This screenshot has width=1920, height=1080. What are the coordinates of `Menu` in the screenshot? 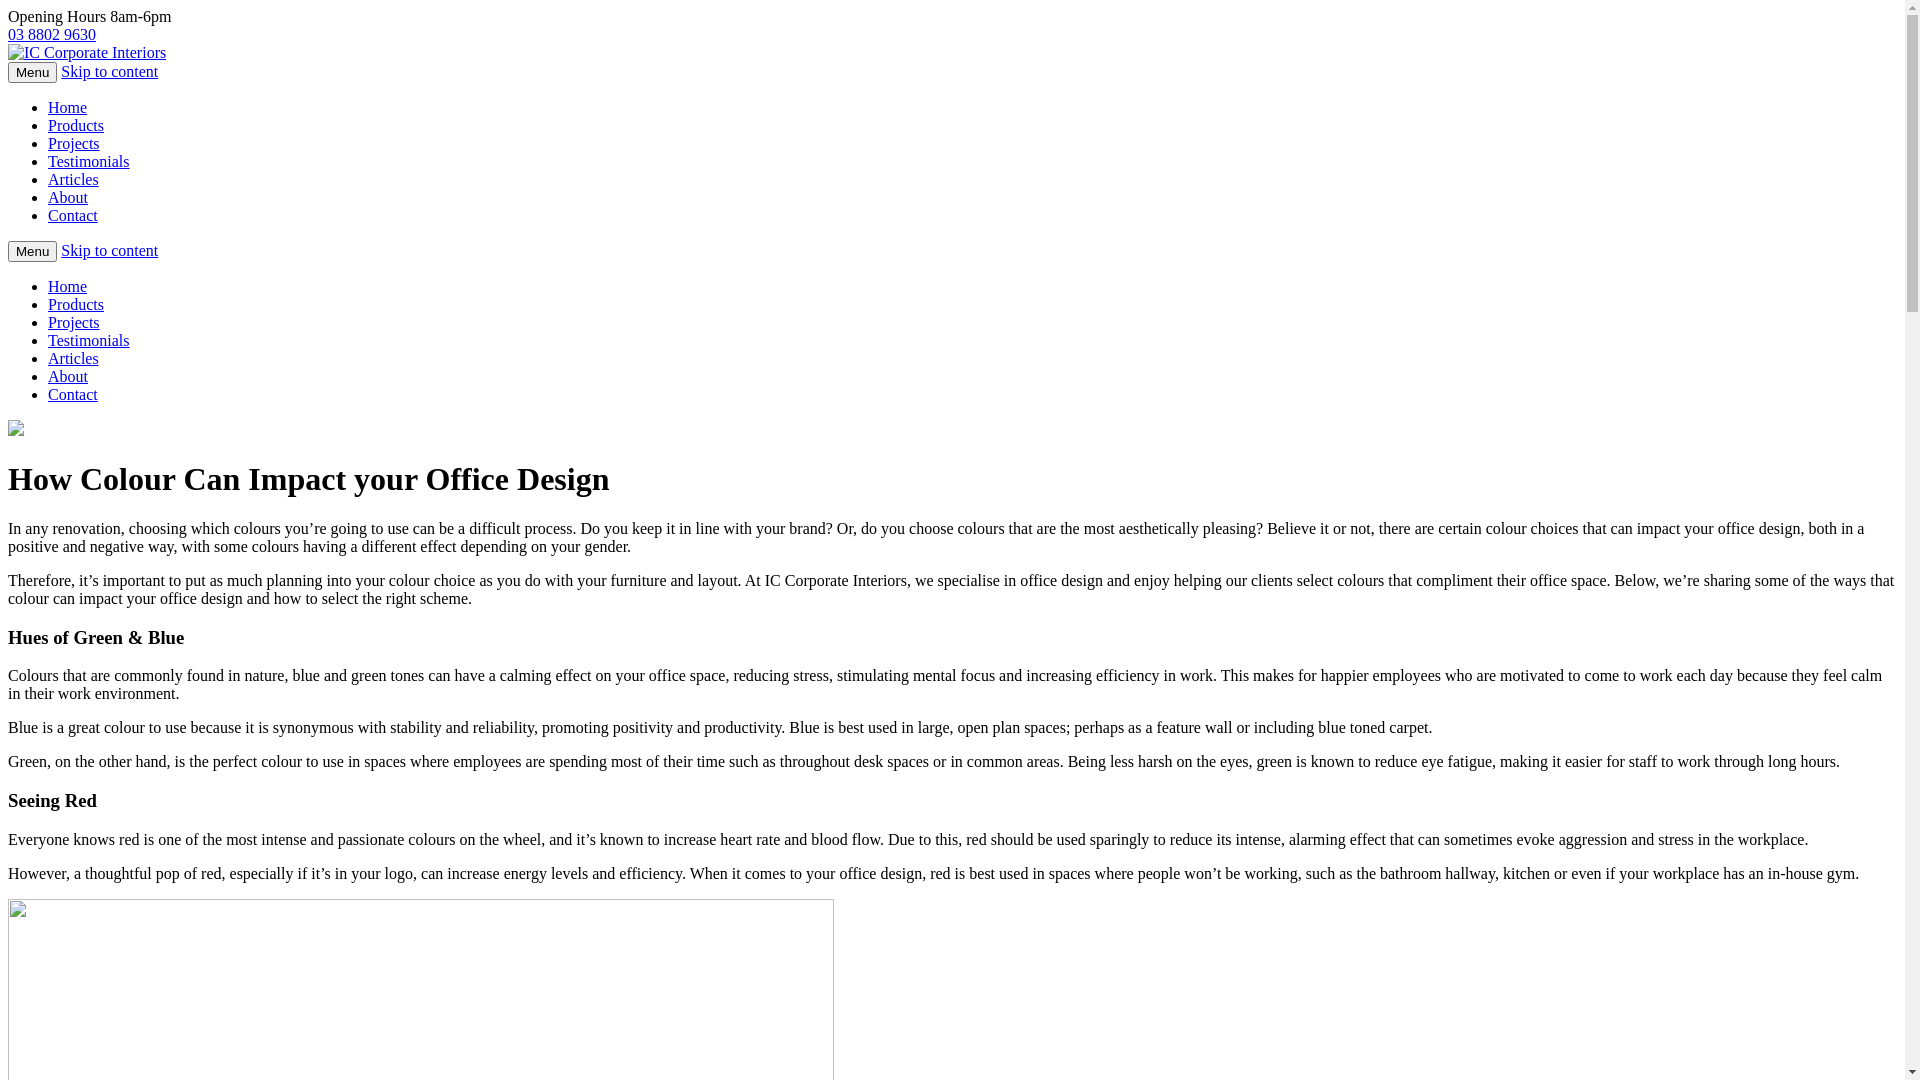 It's located at (32, 72).